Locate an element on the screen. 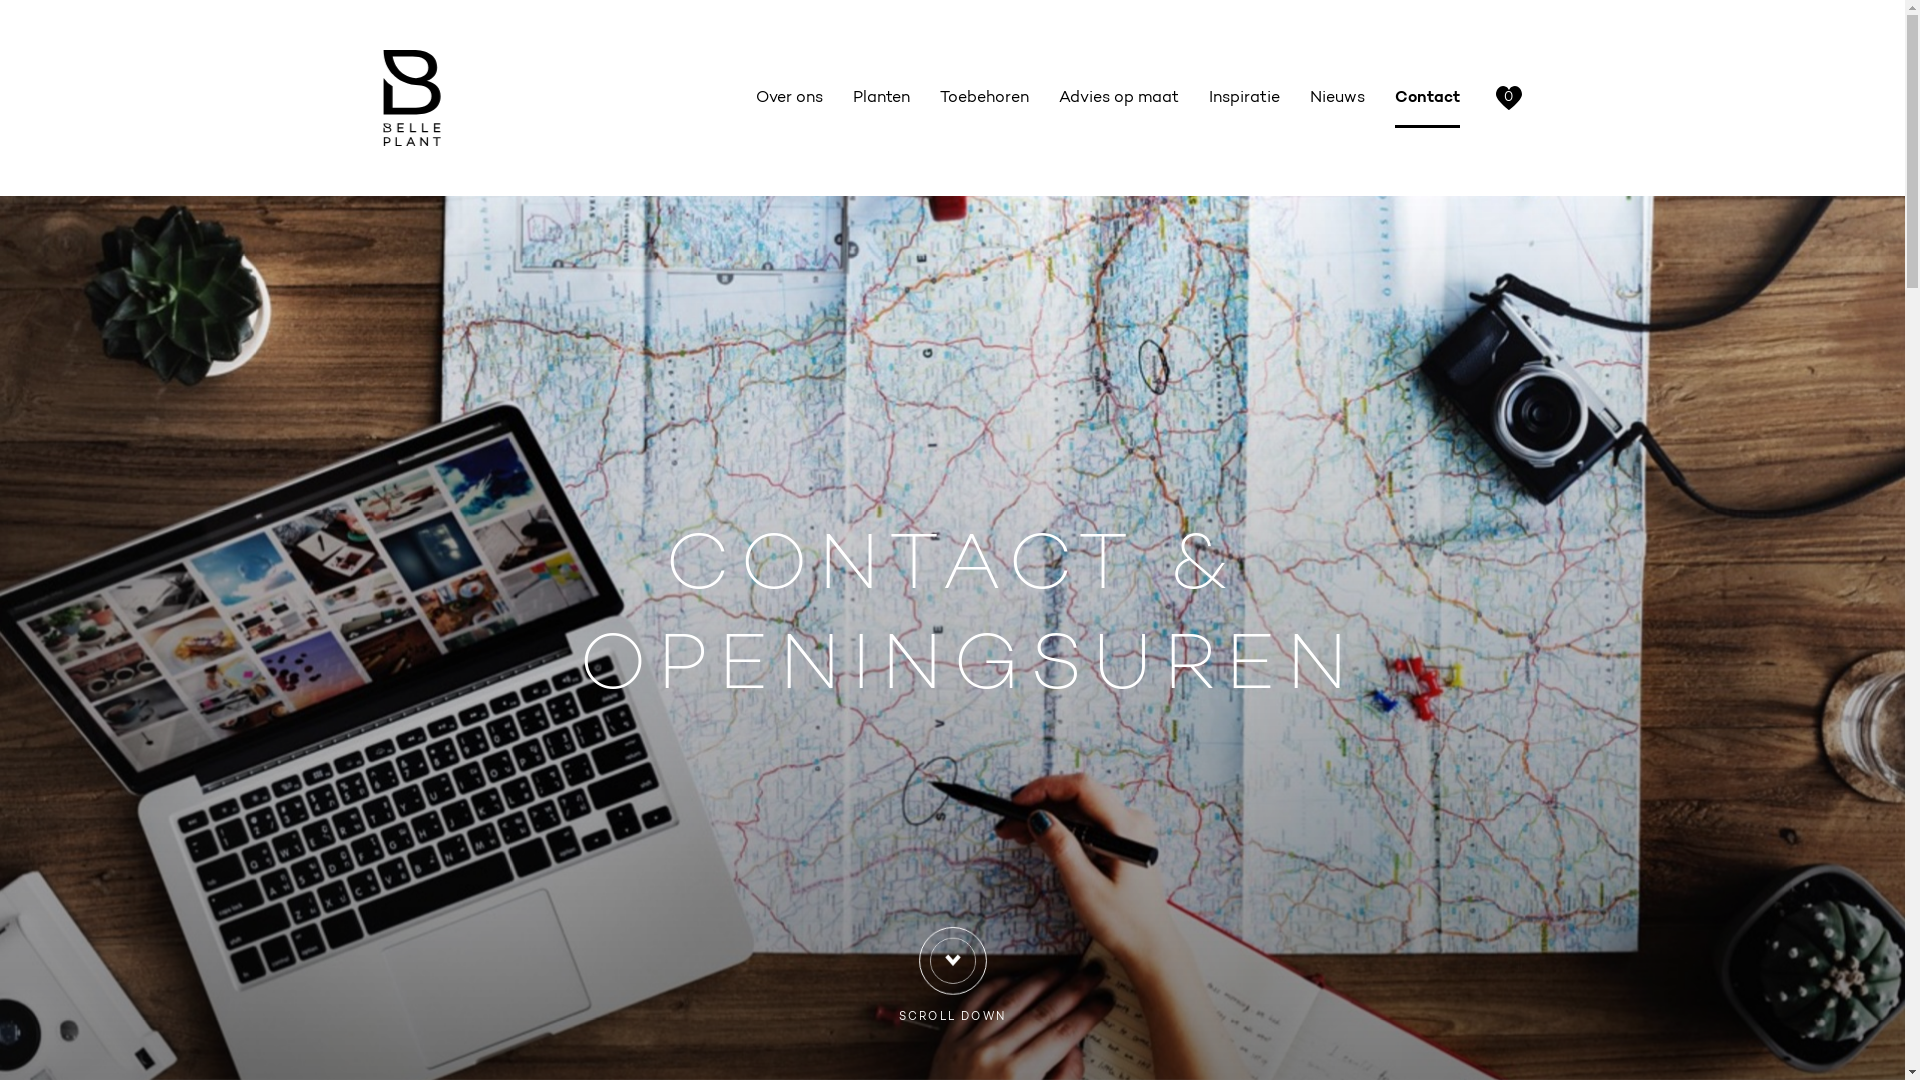  Over ons is located at coordinates (788, 98).